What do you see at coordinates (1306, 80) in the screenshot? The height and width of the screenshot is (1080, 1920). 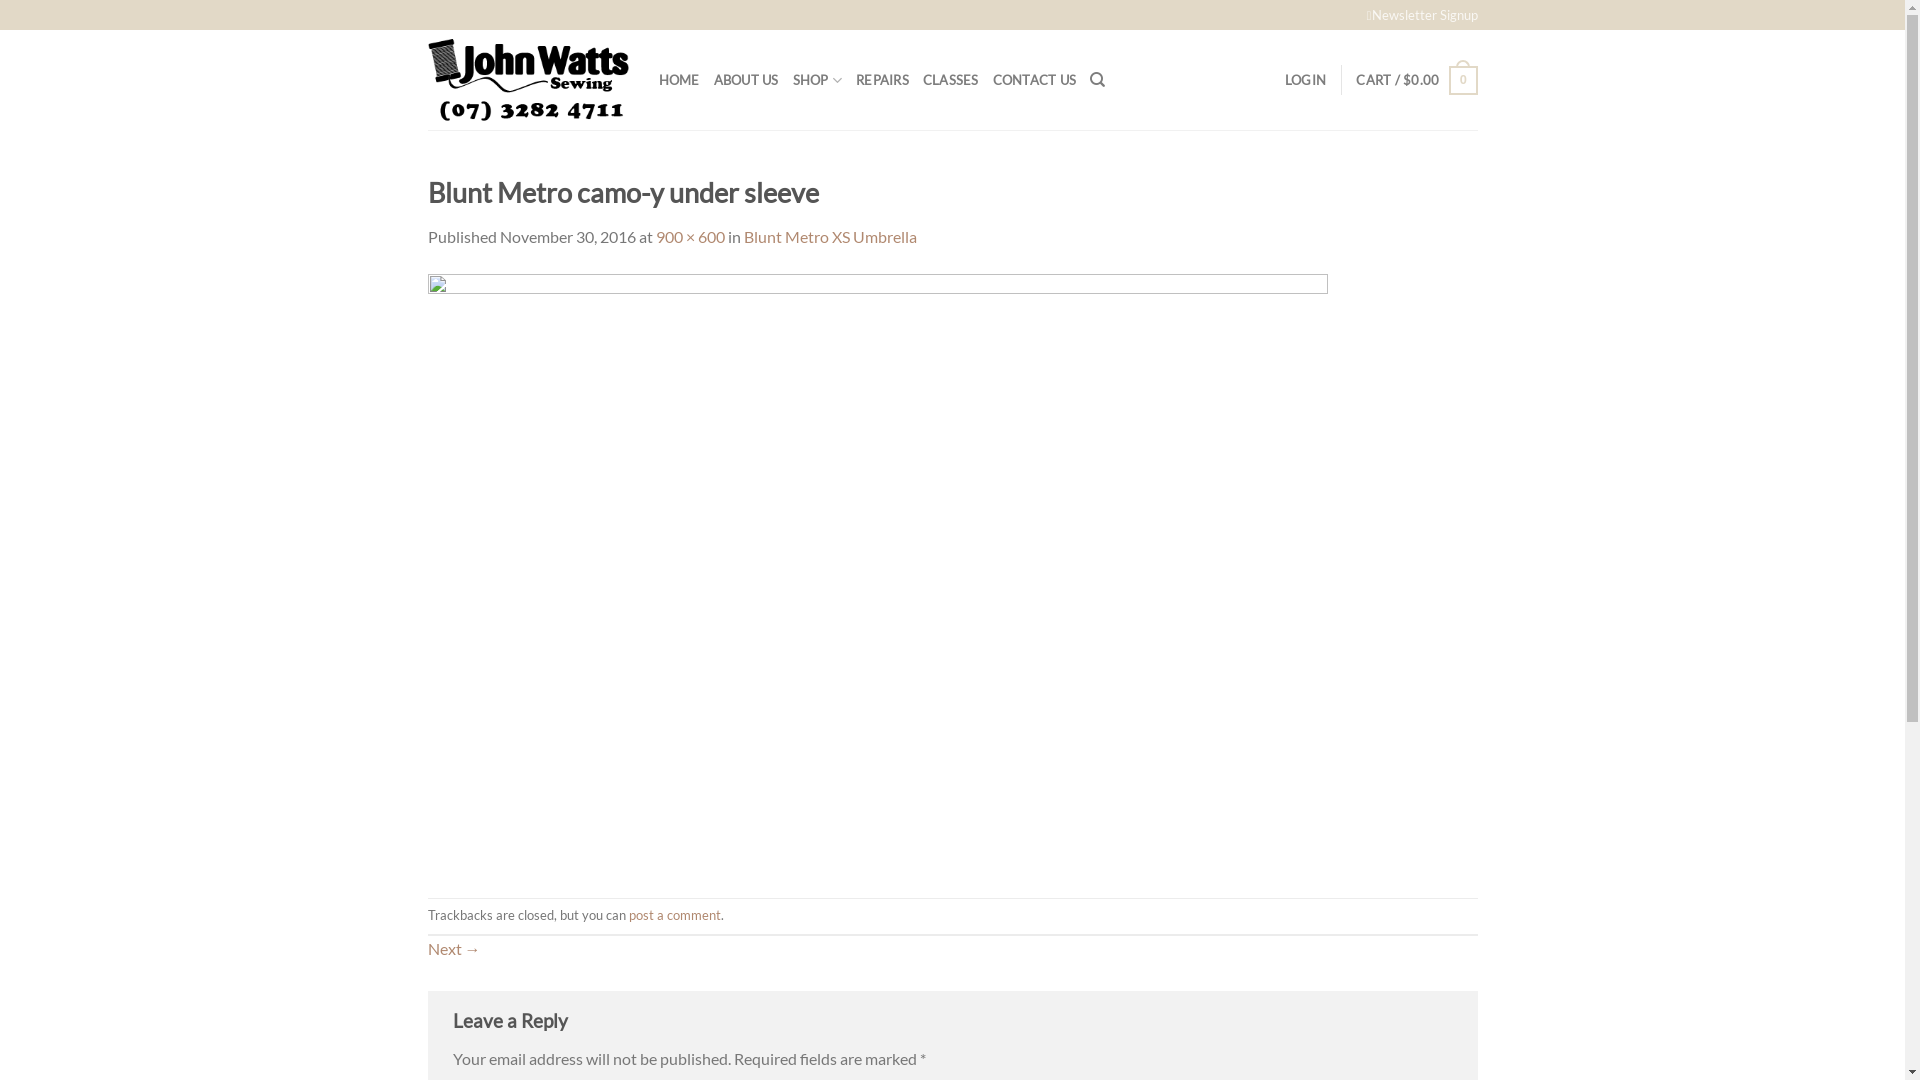 I see `LOGIN` at bounding box center [1306, 80].